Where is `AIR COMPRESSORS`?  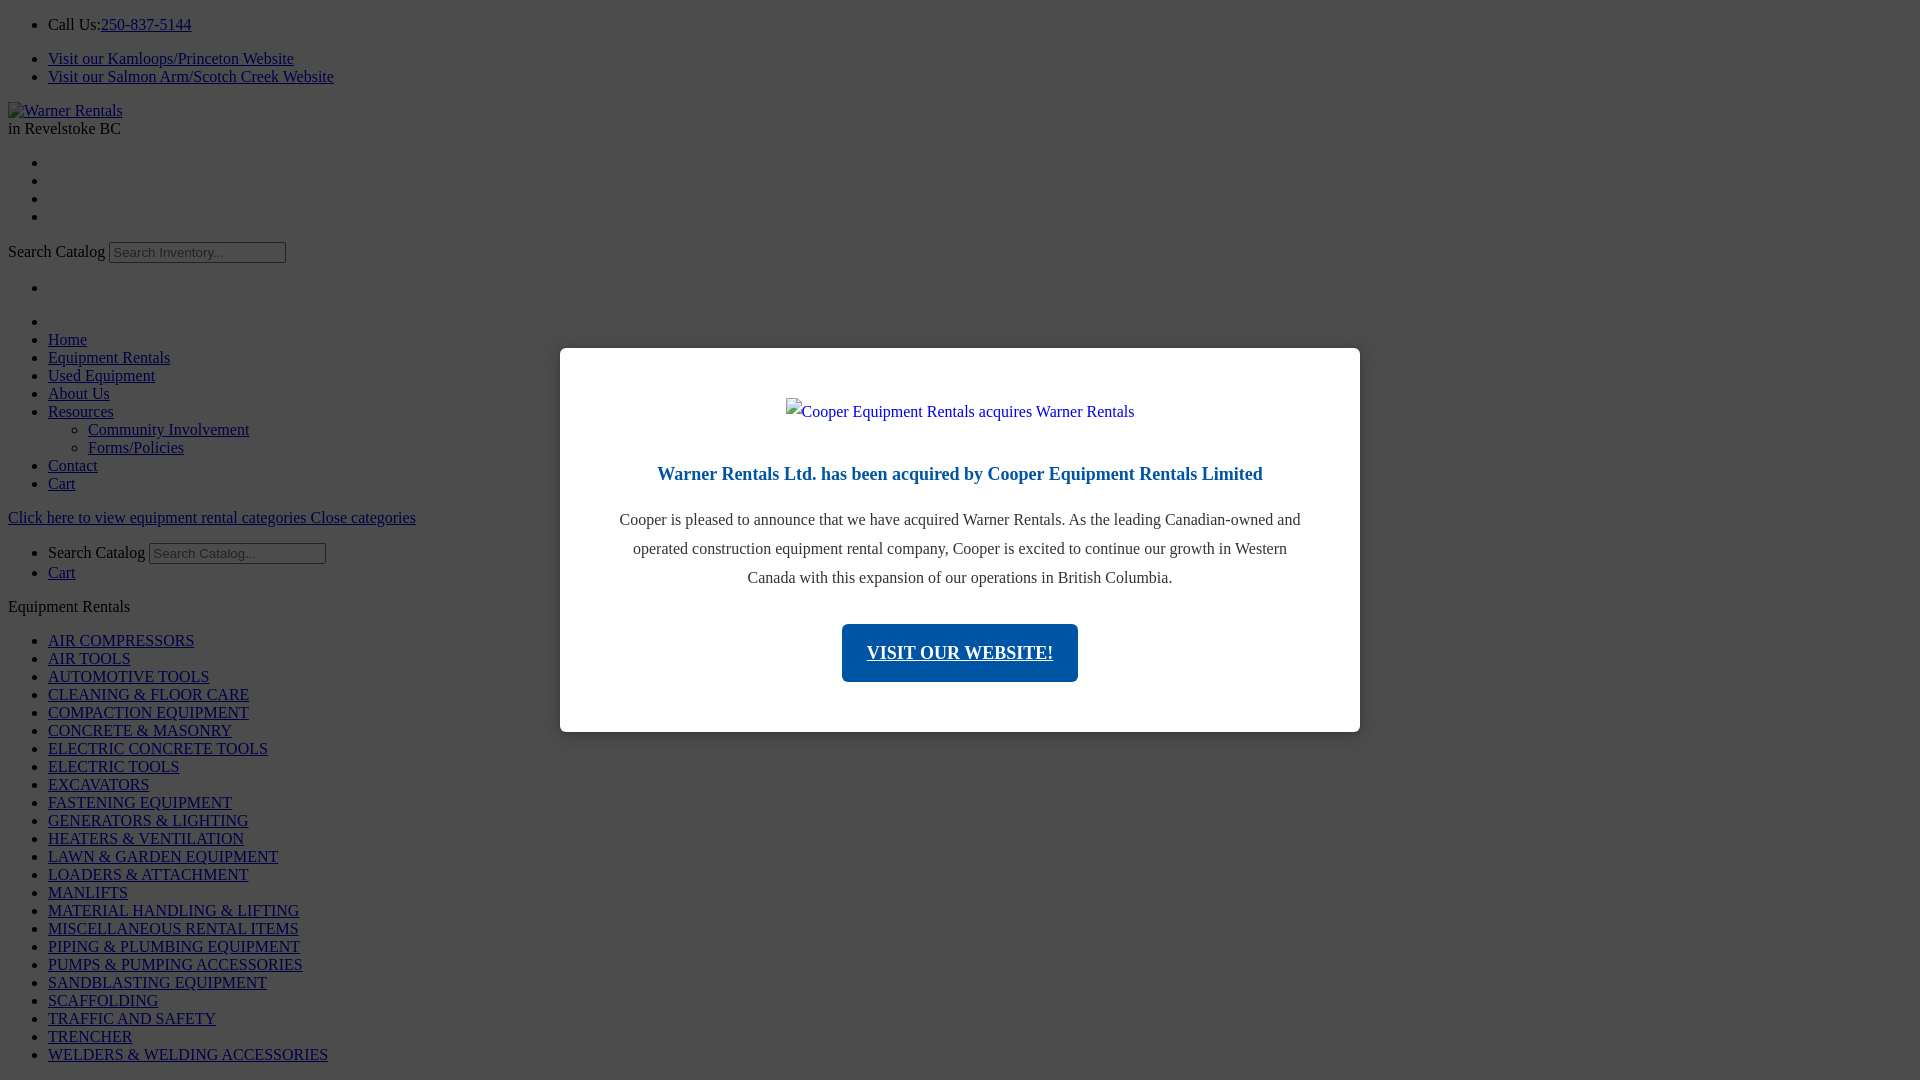 AIR COMPRESSORS is located at coordinates (121, 640).